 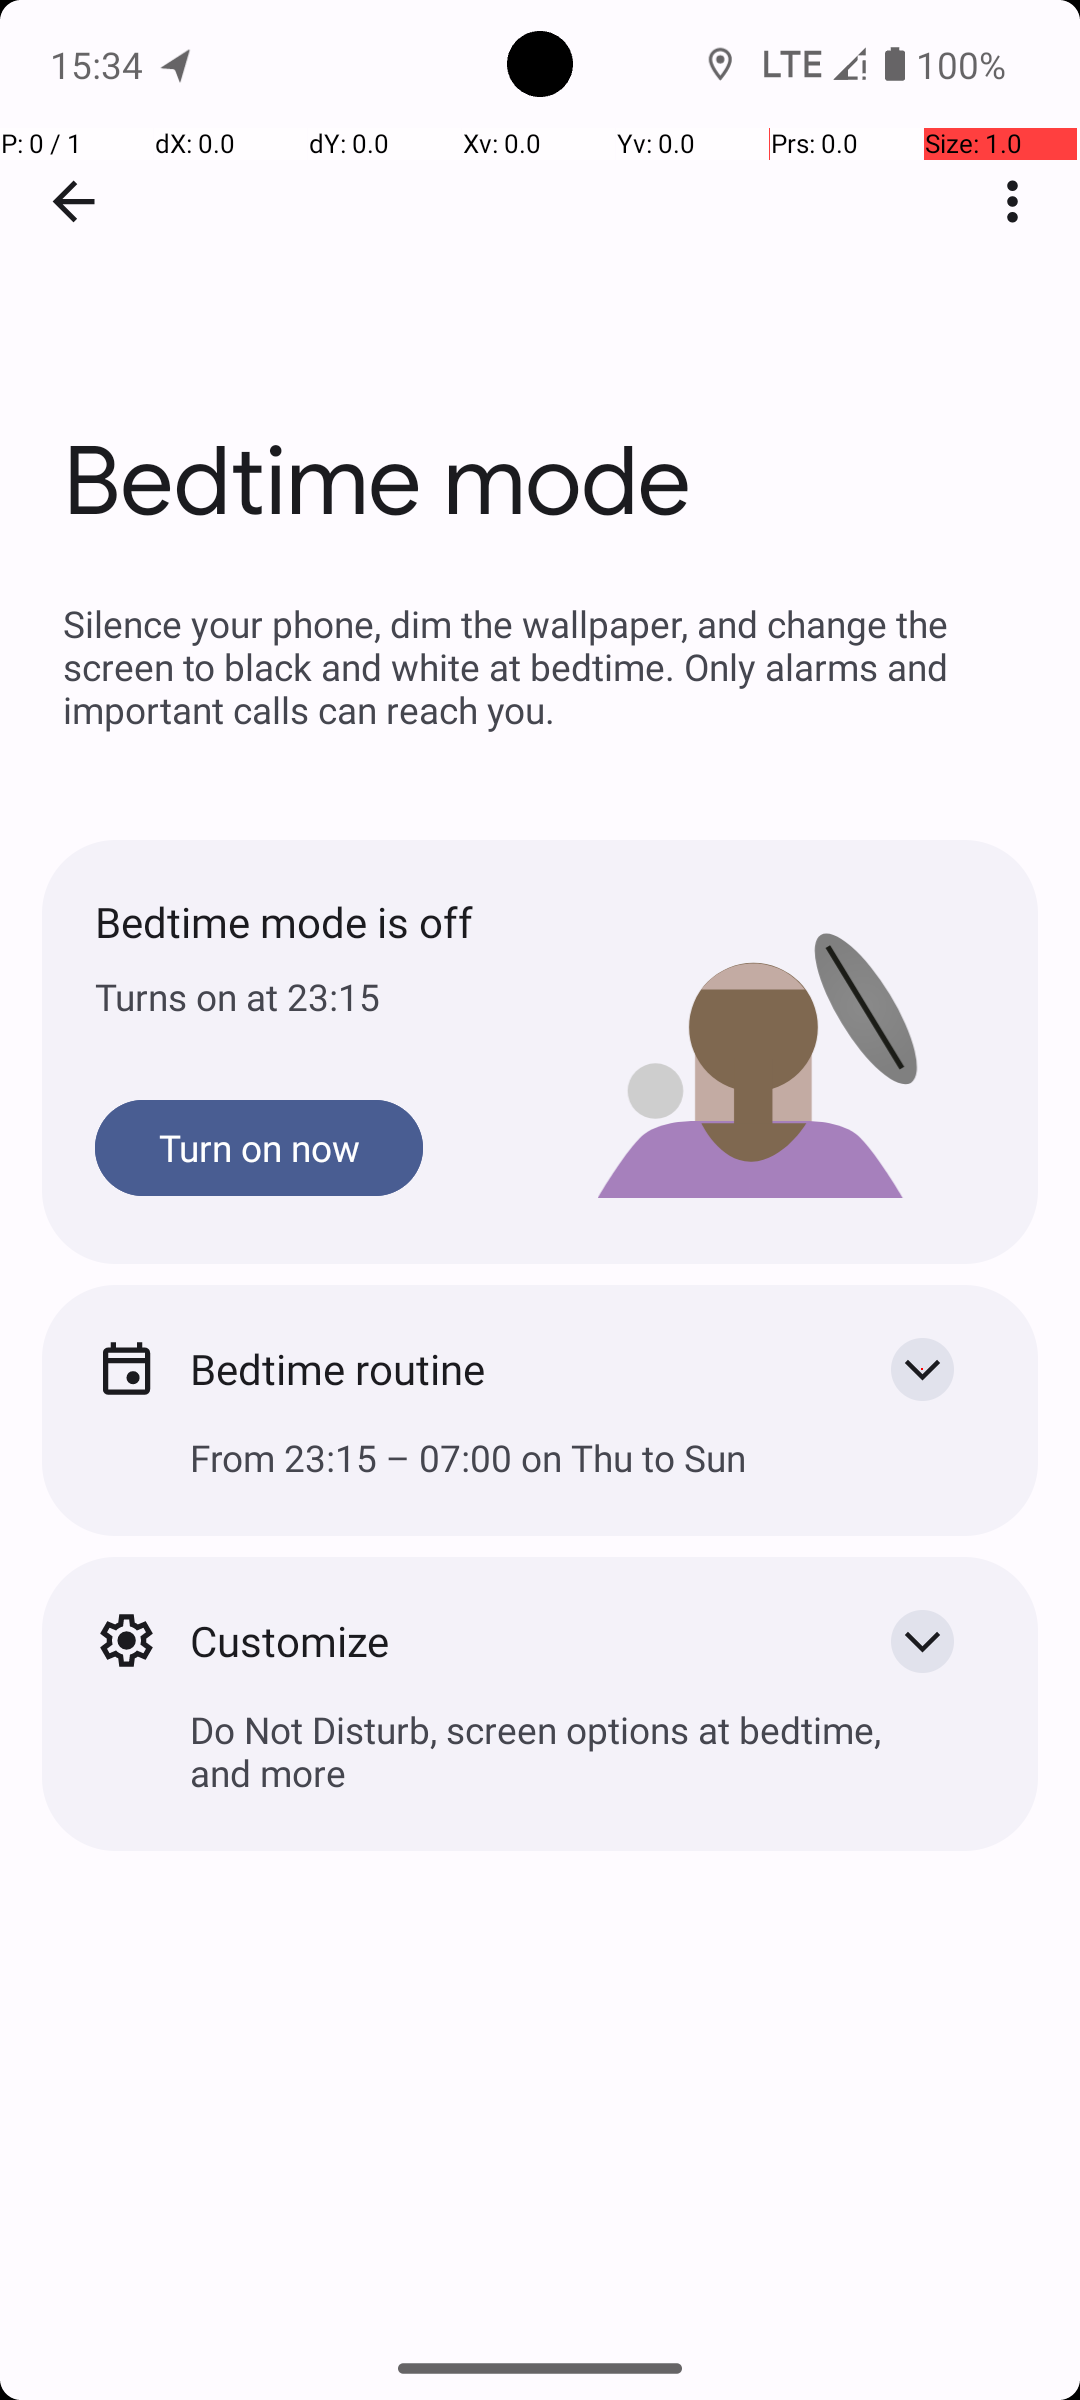 What do you see at coordinates (508, 1368) in the screenshot?
I see `Bedtime routine` at bounding box center [508, 1368].